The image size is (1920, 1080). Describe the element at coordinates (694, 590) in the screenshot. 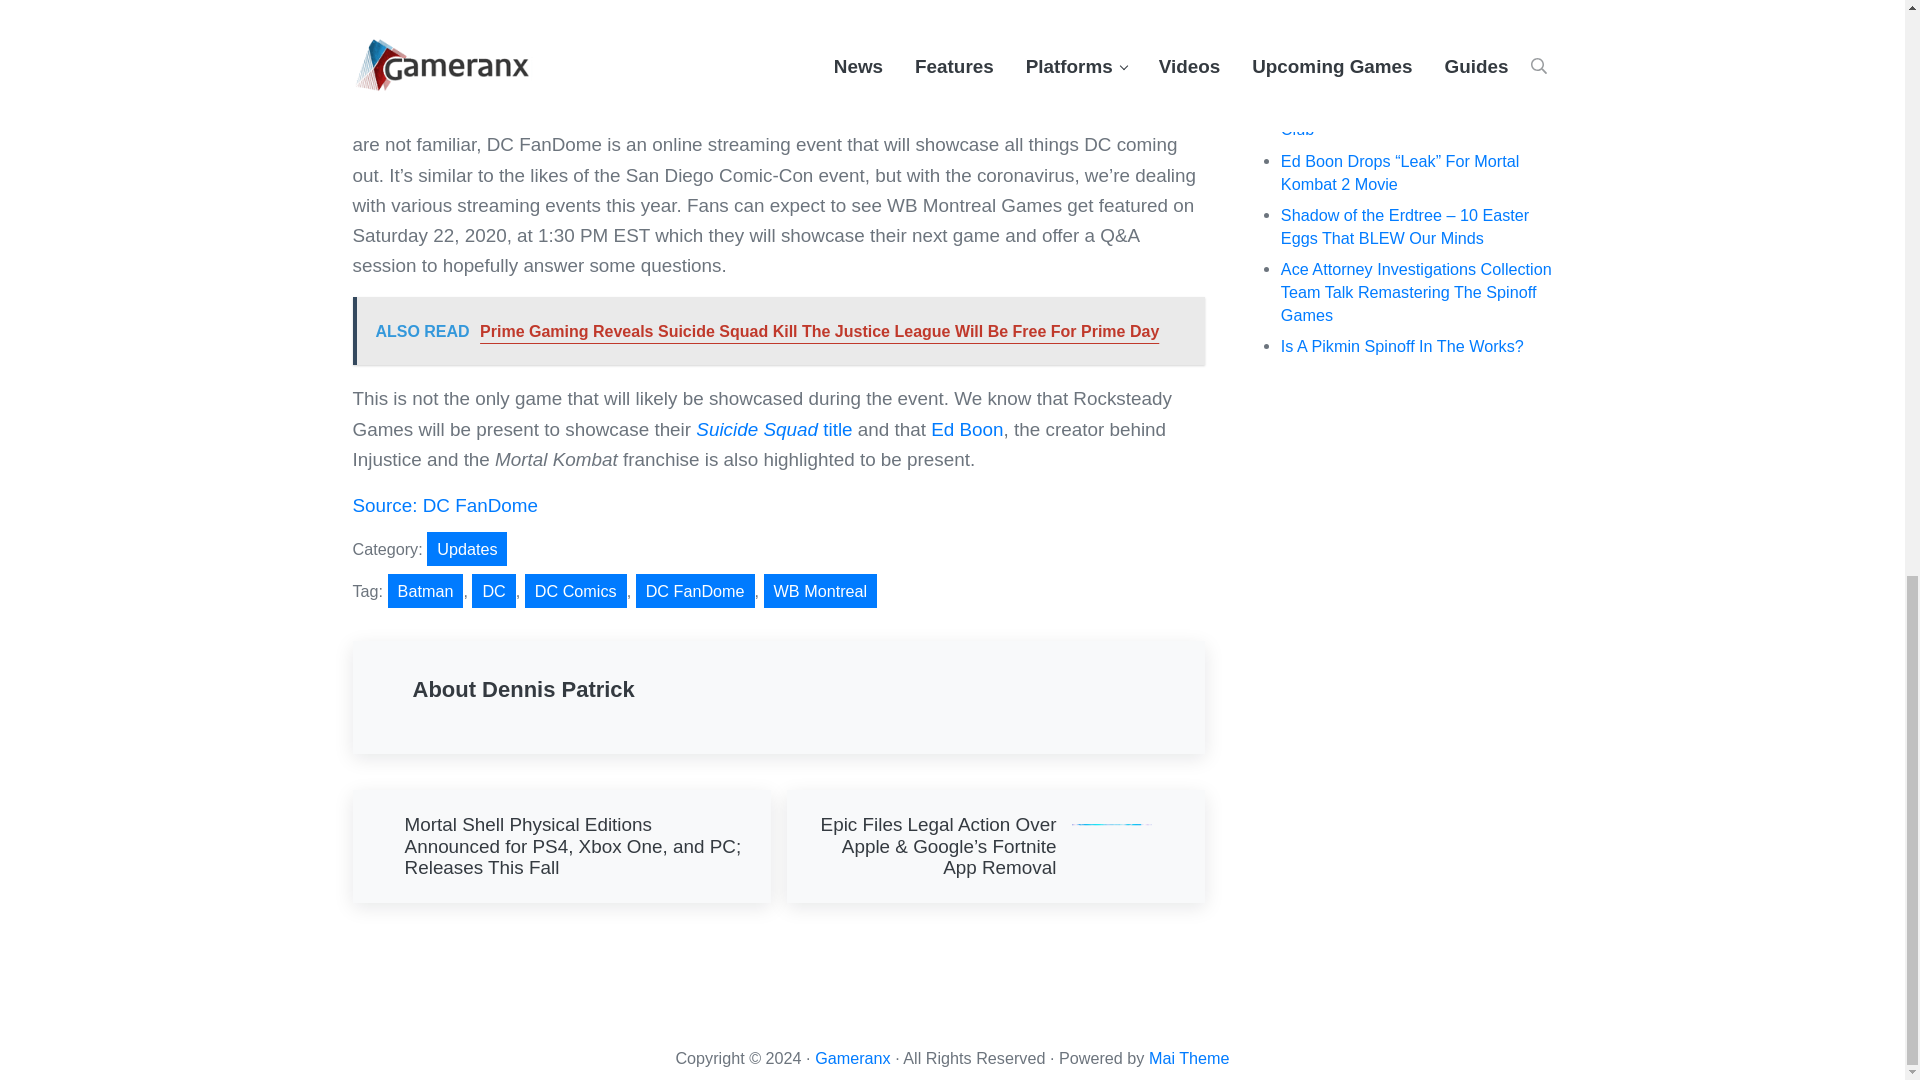

I see `DC FanDome` at that location.